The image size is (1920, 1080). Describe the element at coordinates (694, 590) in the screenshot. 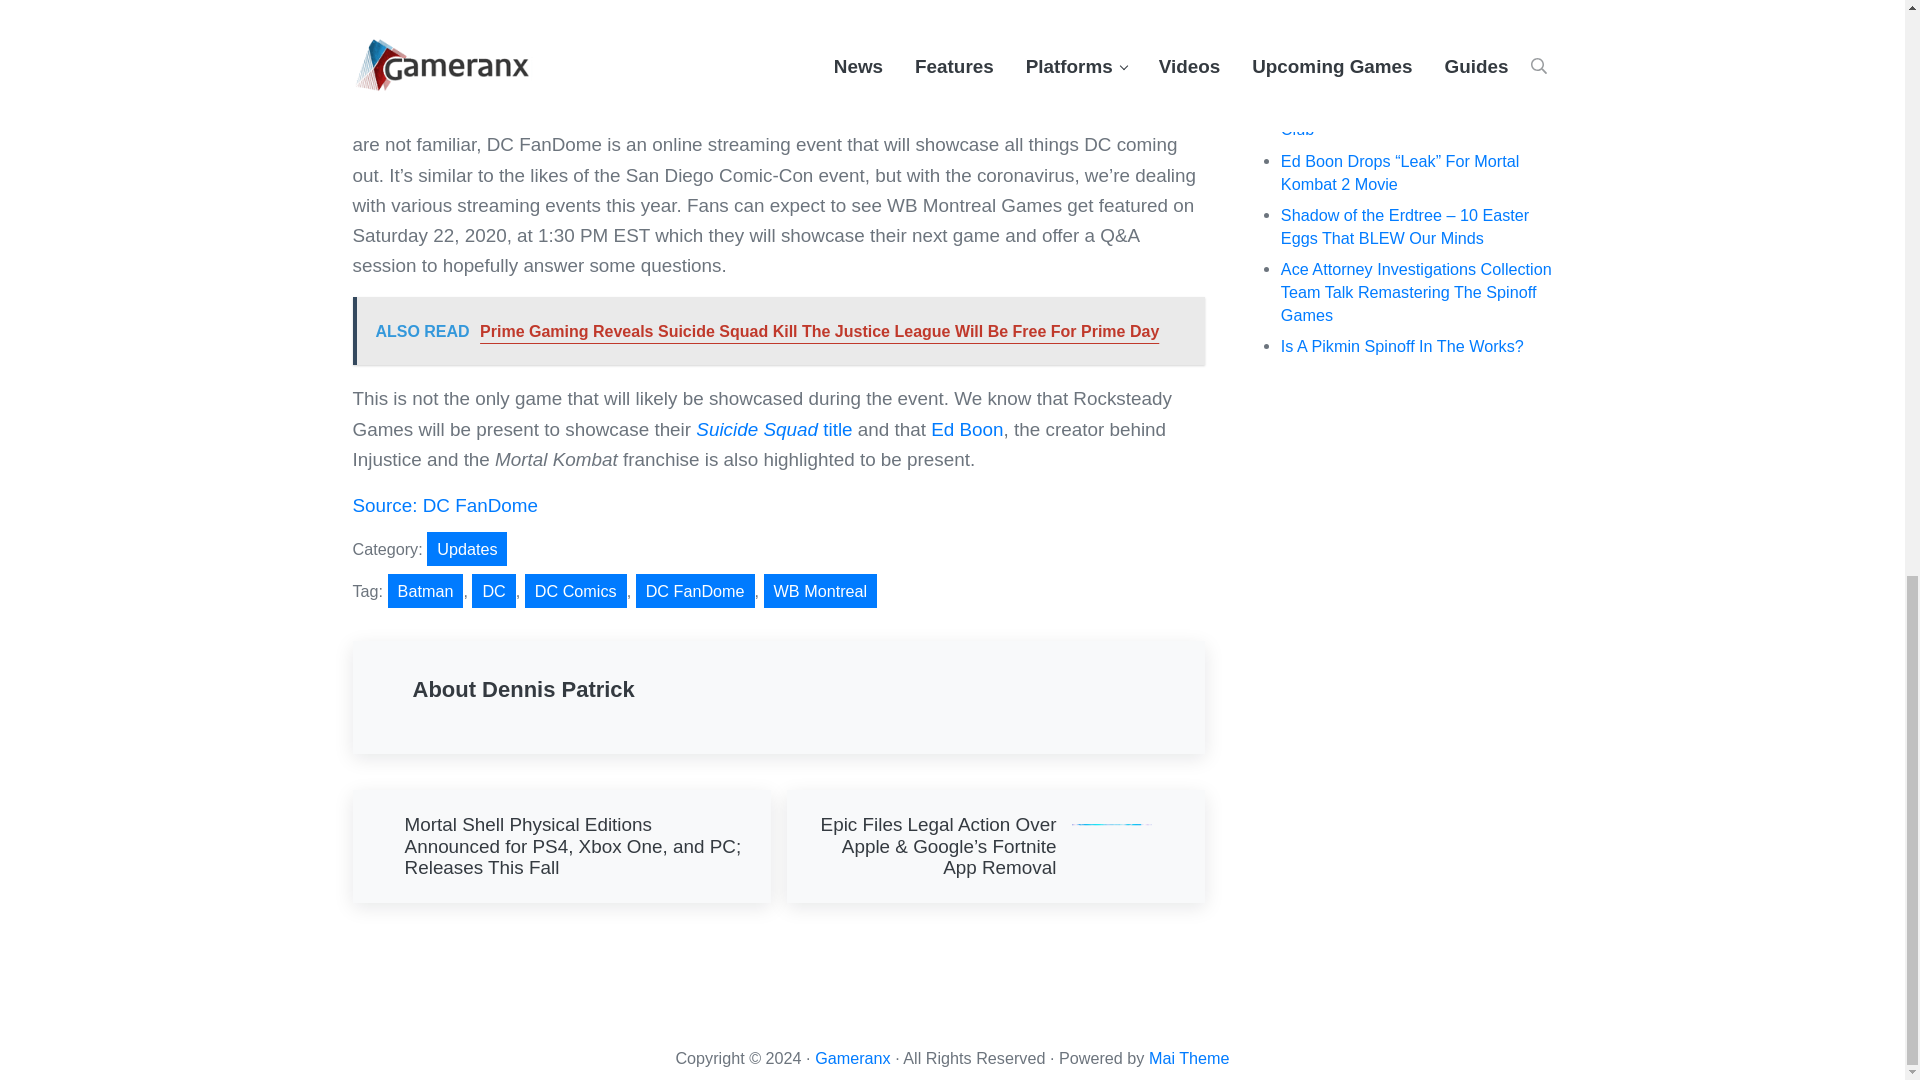

I see `DC FanDome` at that location.